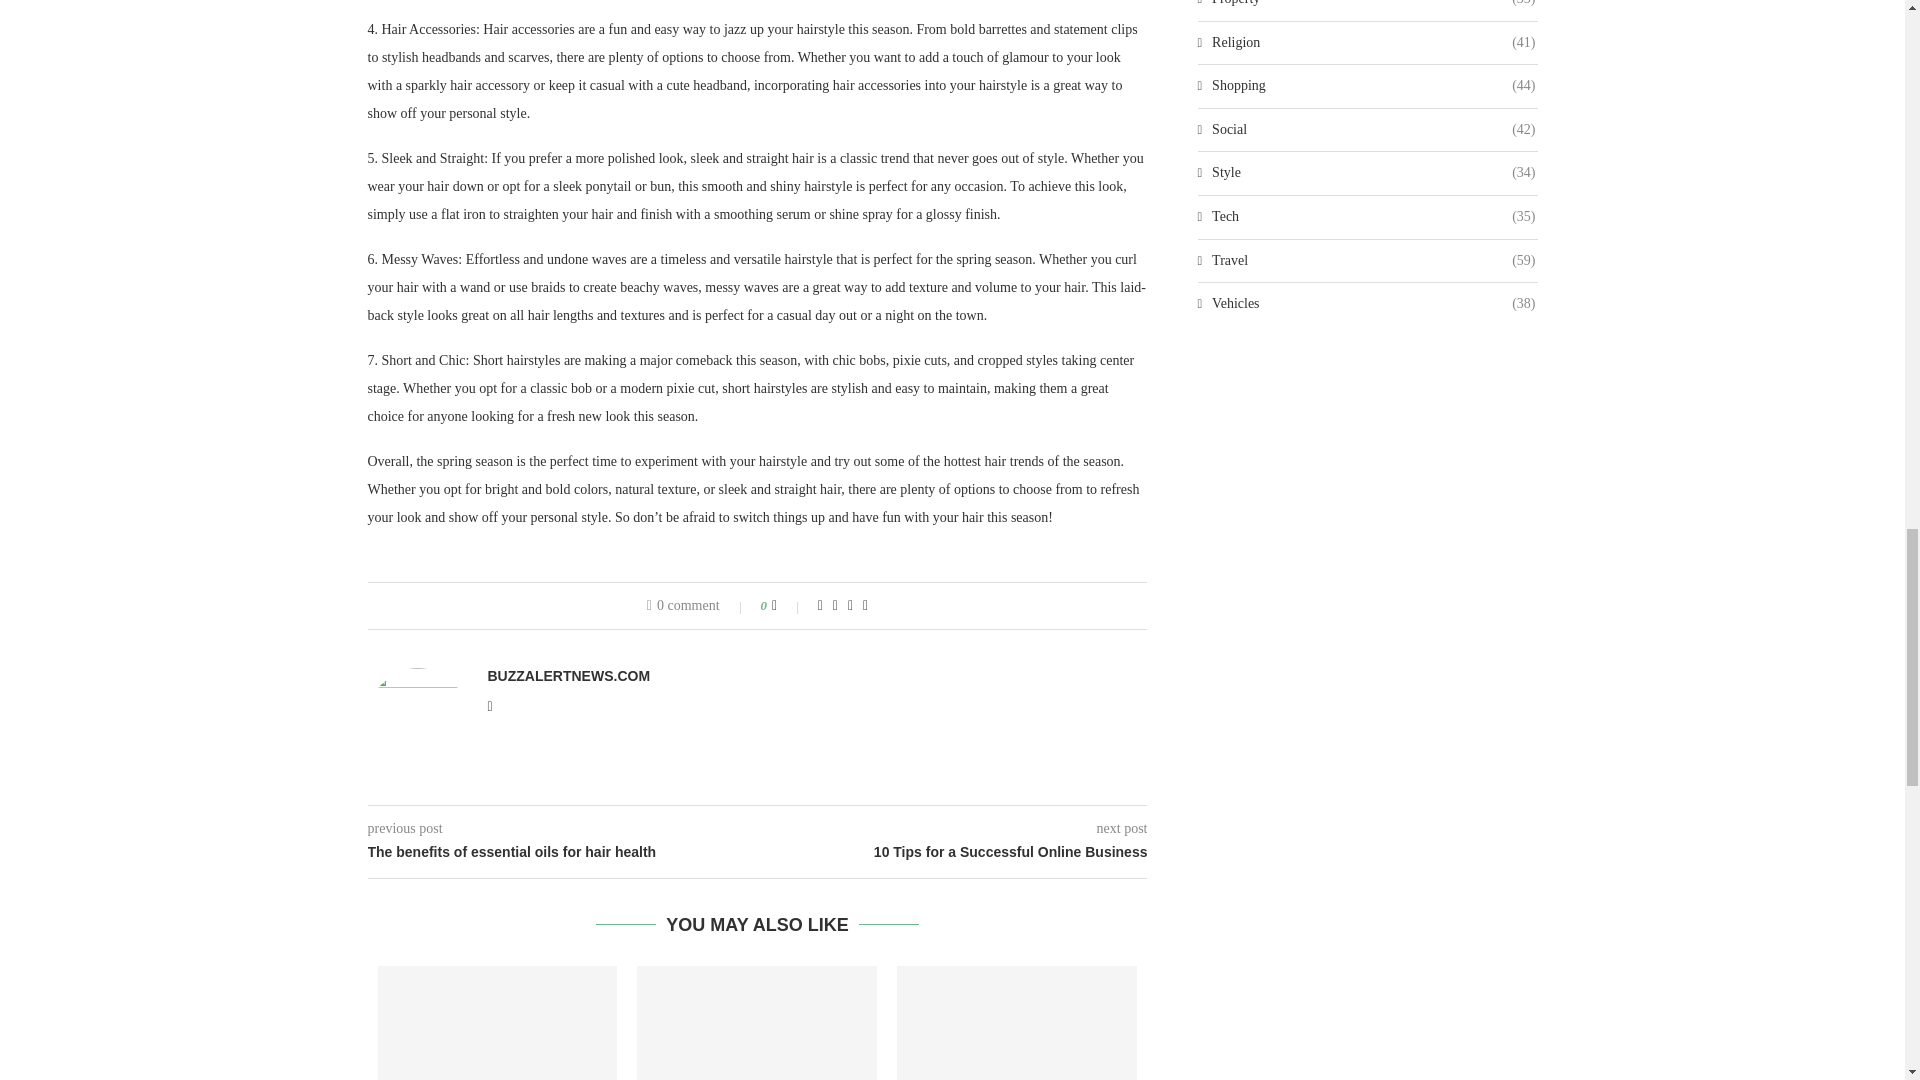 The image size is (1920, 1080). What do you see at coordinates (498, 1022) in the screenshot?
I see `How to Master the Art of Layering` at bounding box center [498, 1022].